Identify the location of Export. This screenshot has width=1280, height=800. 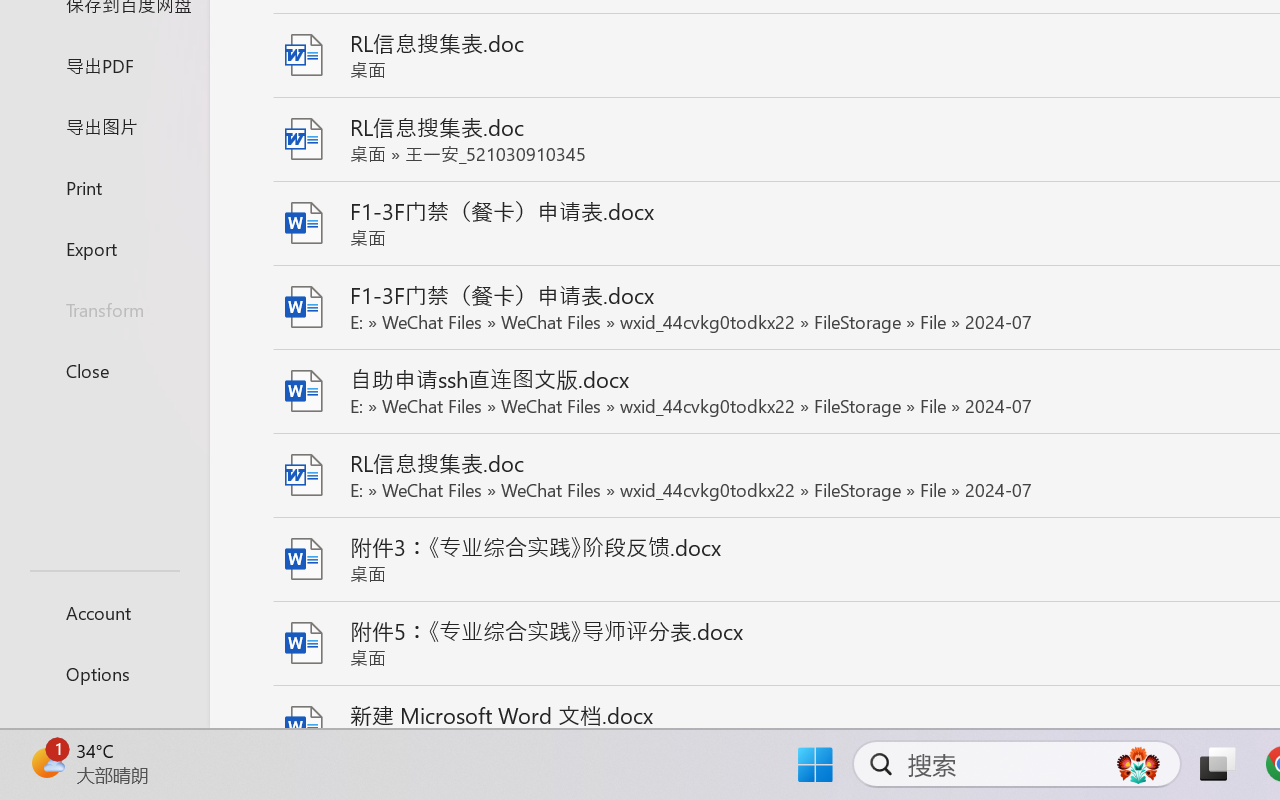
(104, 248).